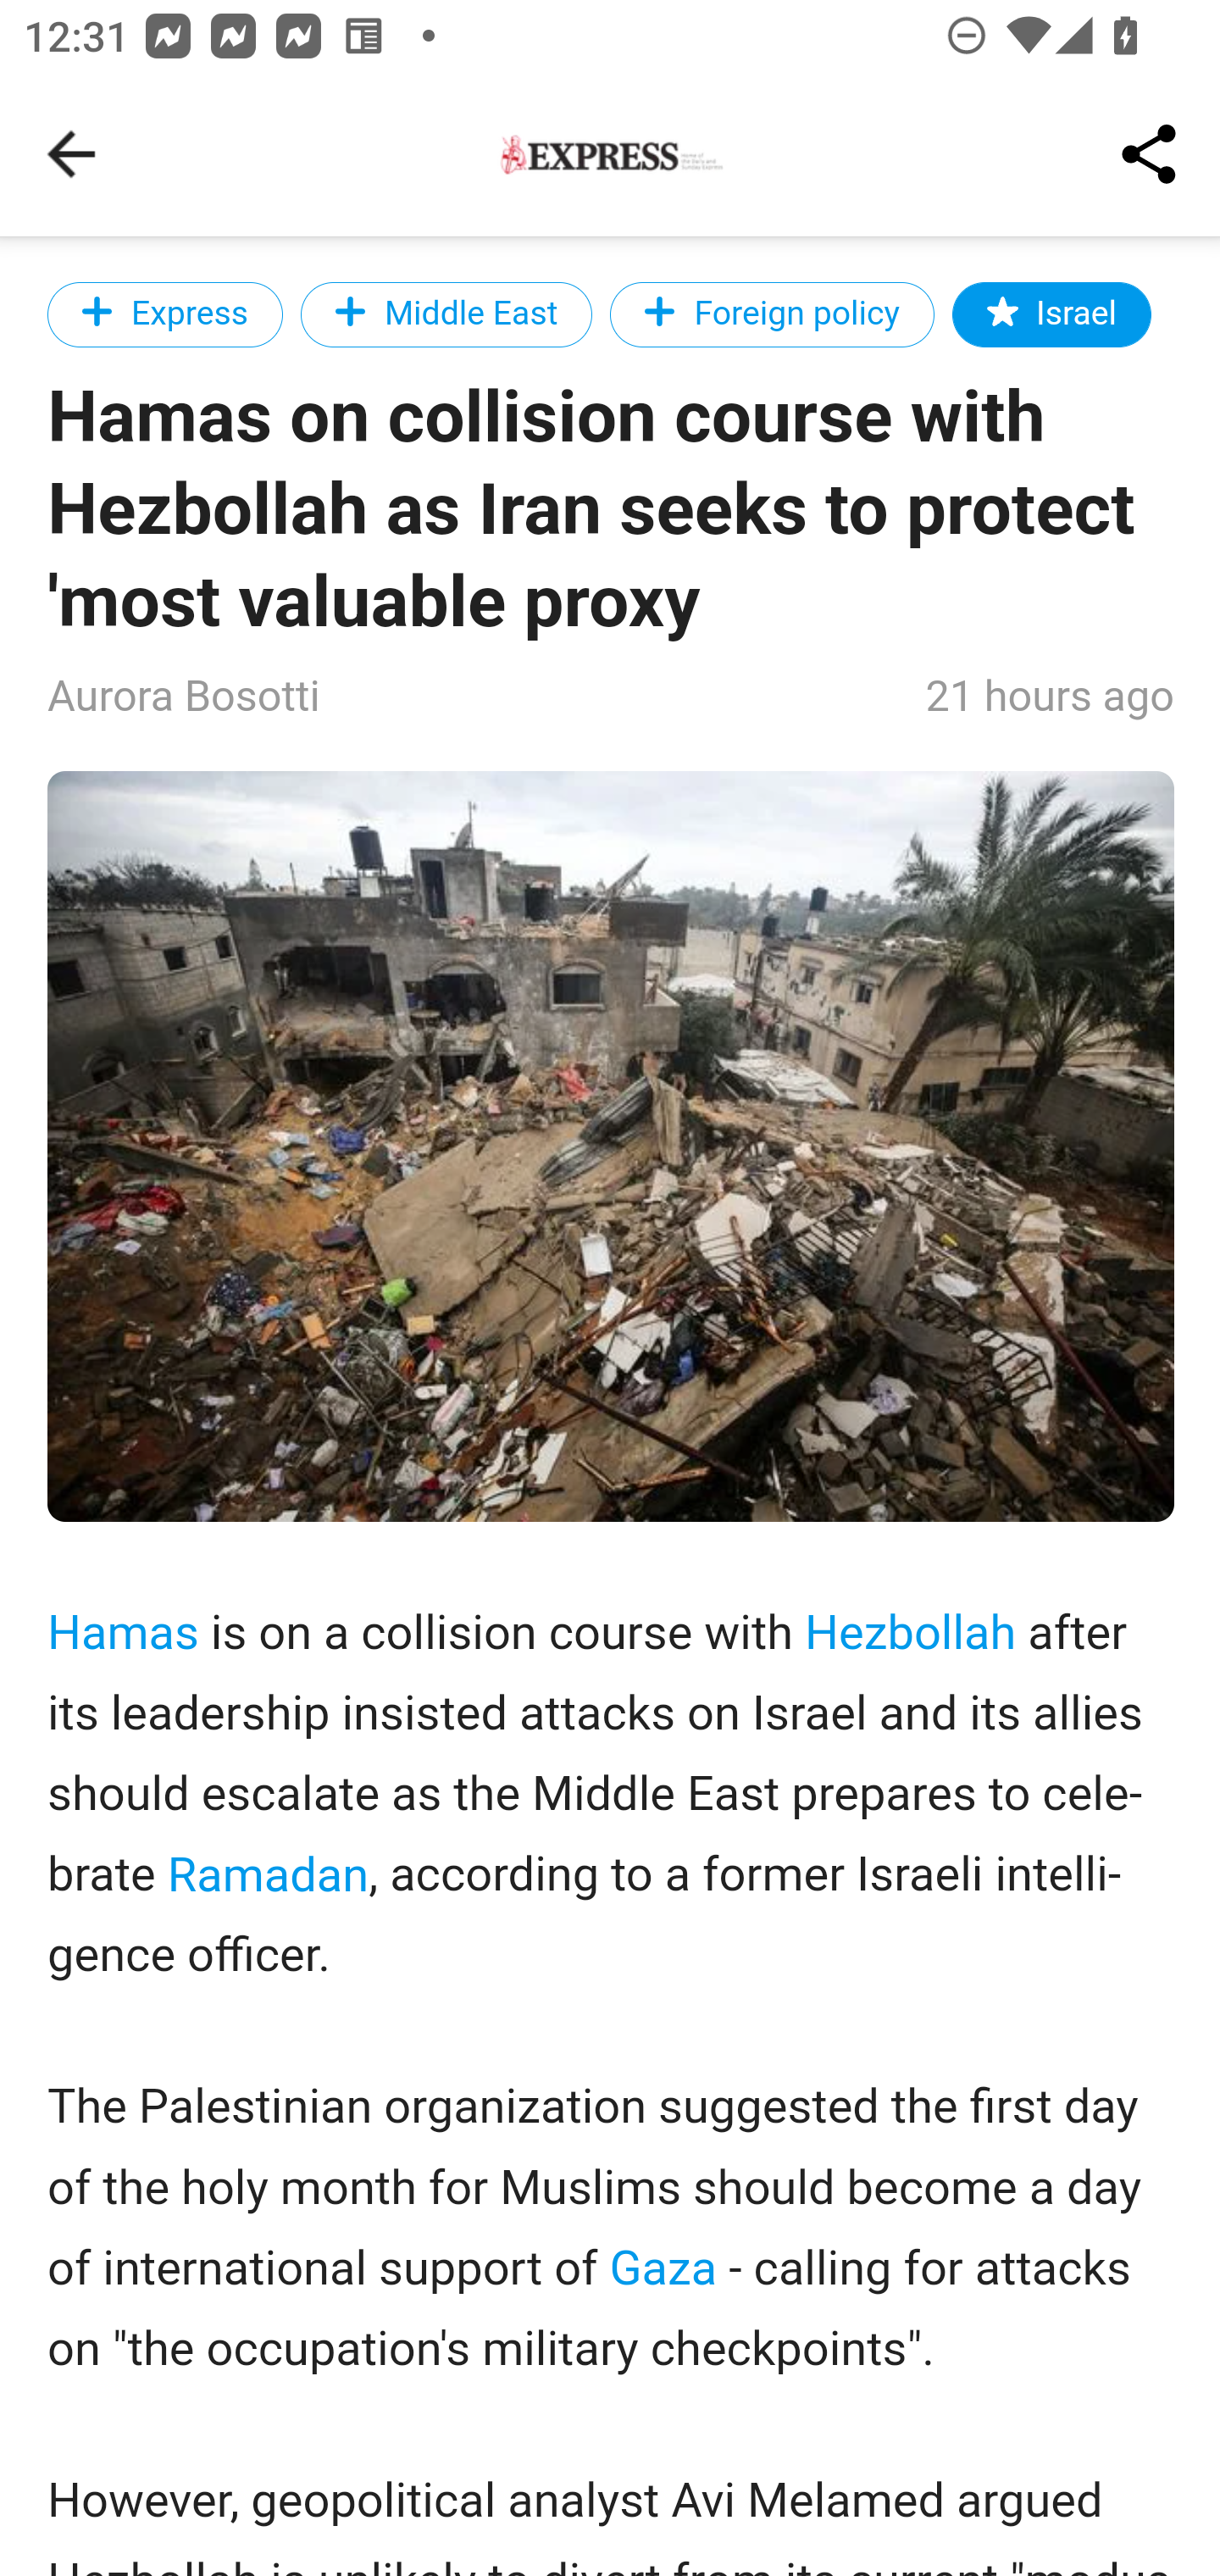 The width and height of the screenshot is (1220, 2576). What do you see at coordinates (772, 314) in the screenshot?
I see `Foreign policy` at bounding box center [772, 314].